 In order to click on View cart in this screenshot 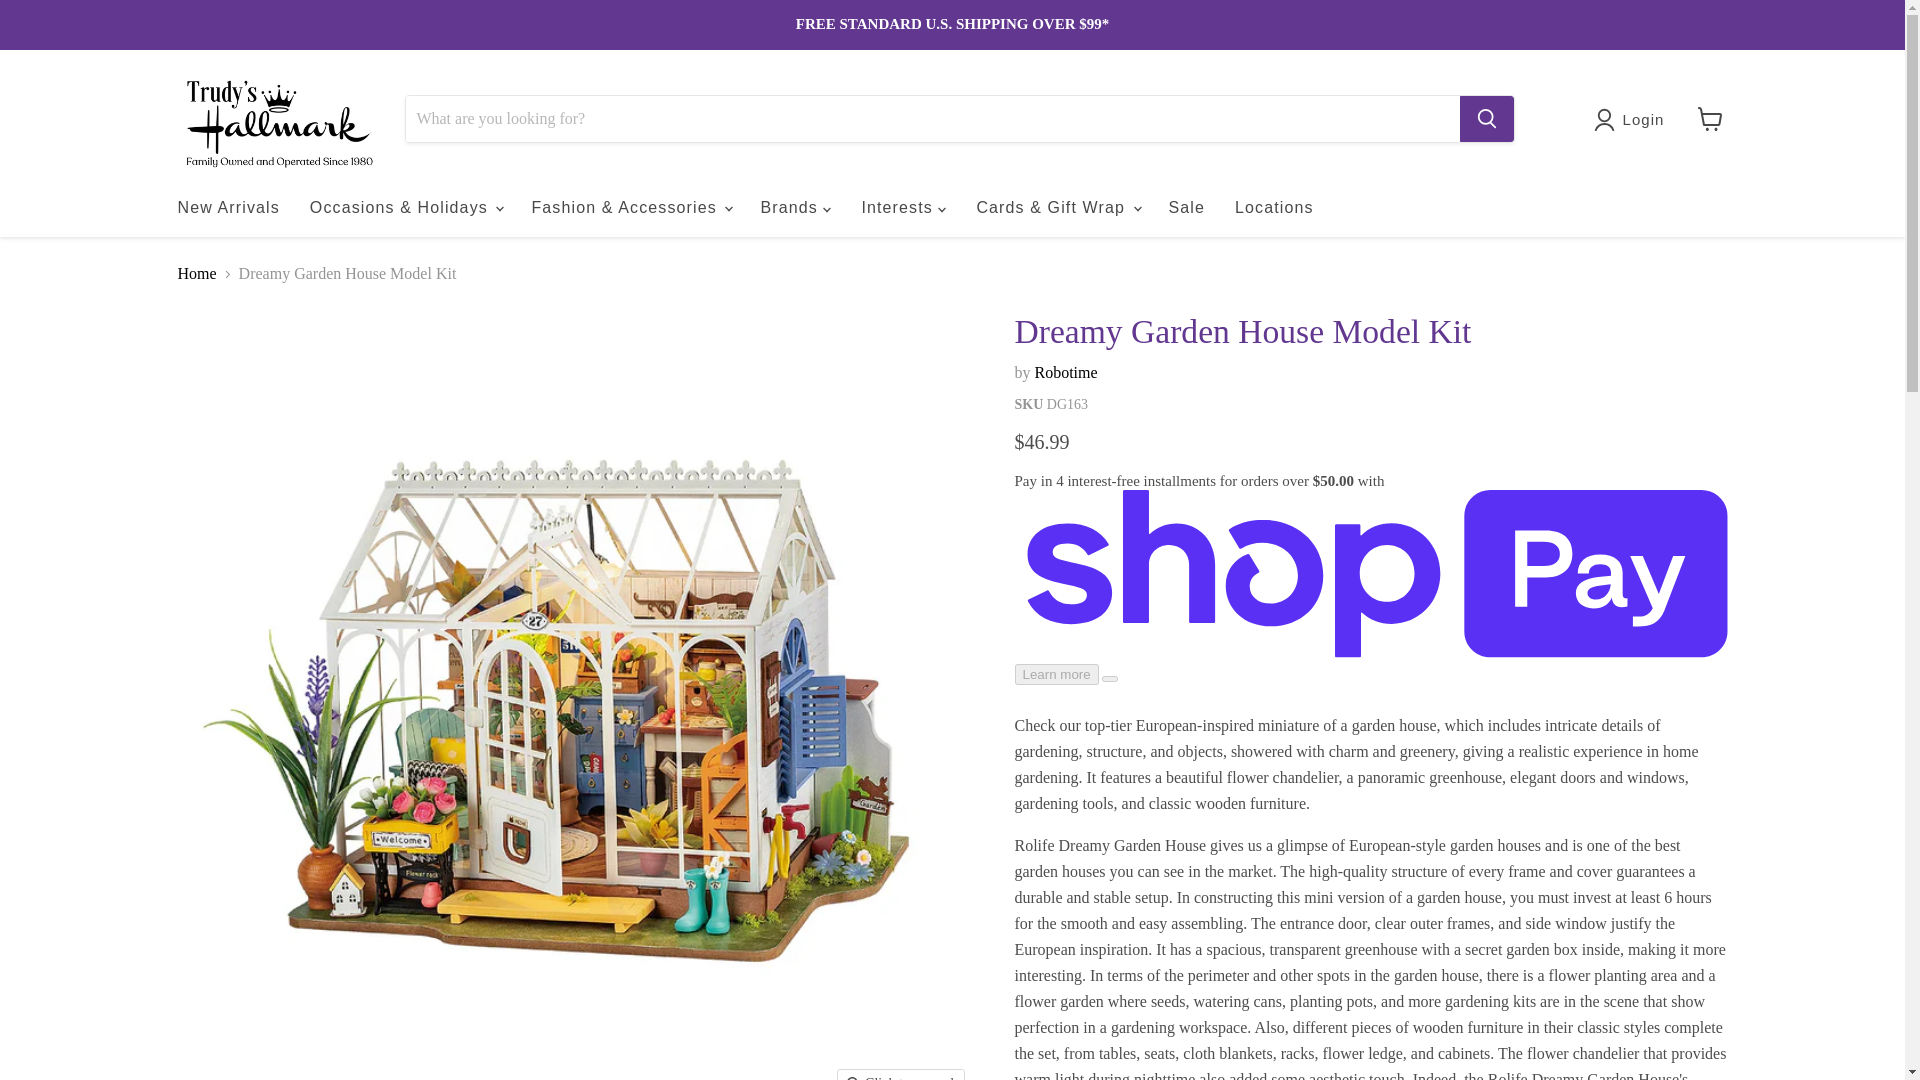, I will do `click(1710, 119)`.